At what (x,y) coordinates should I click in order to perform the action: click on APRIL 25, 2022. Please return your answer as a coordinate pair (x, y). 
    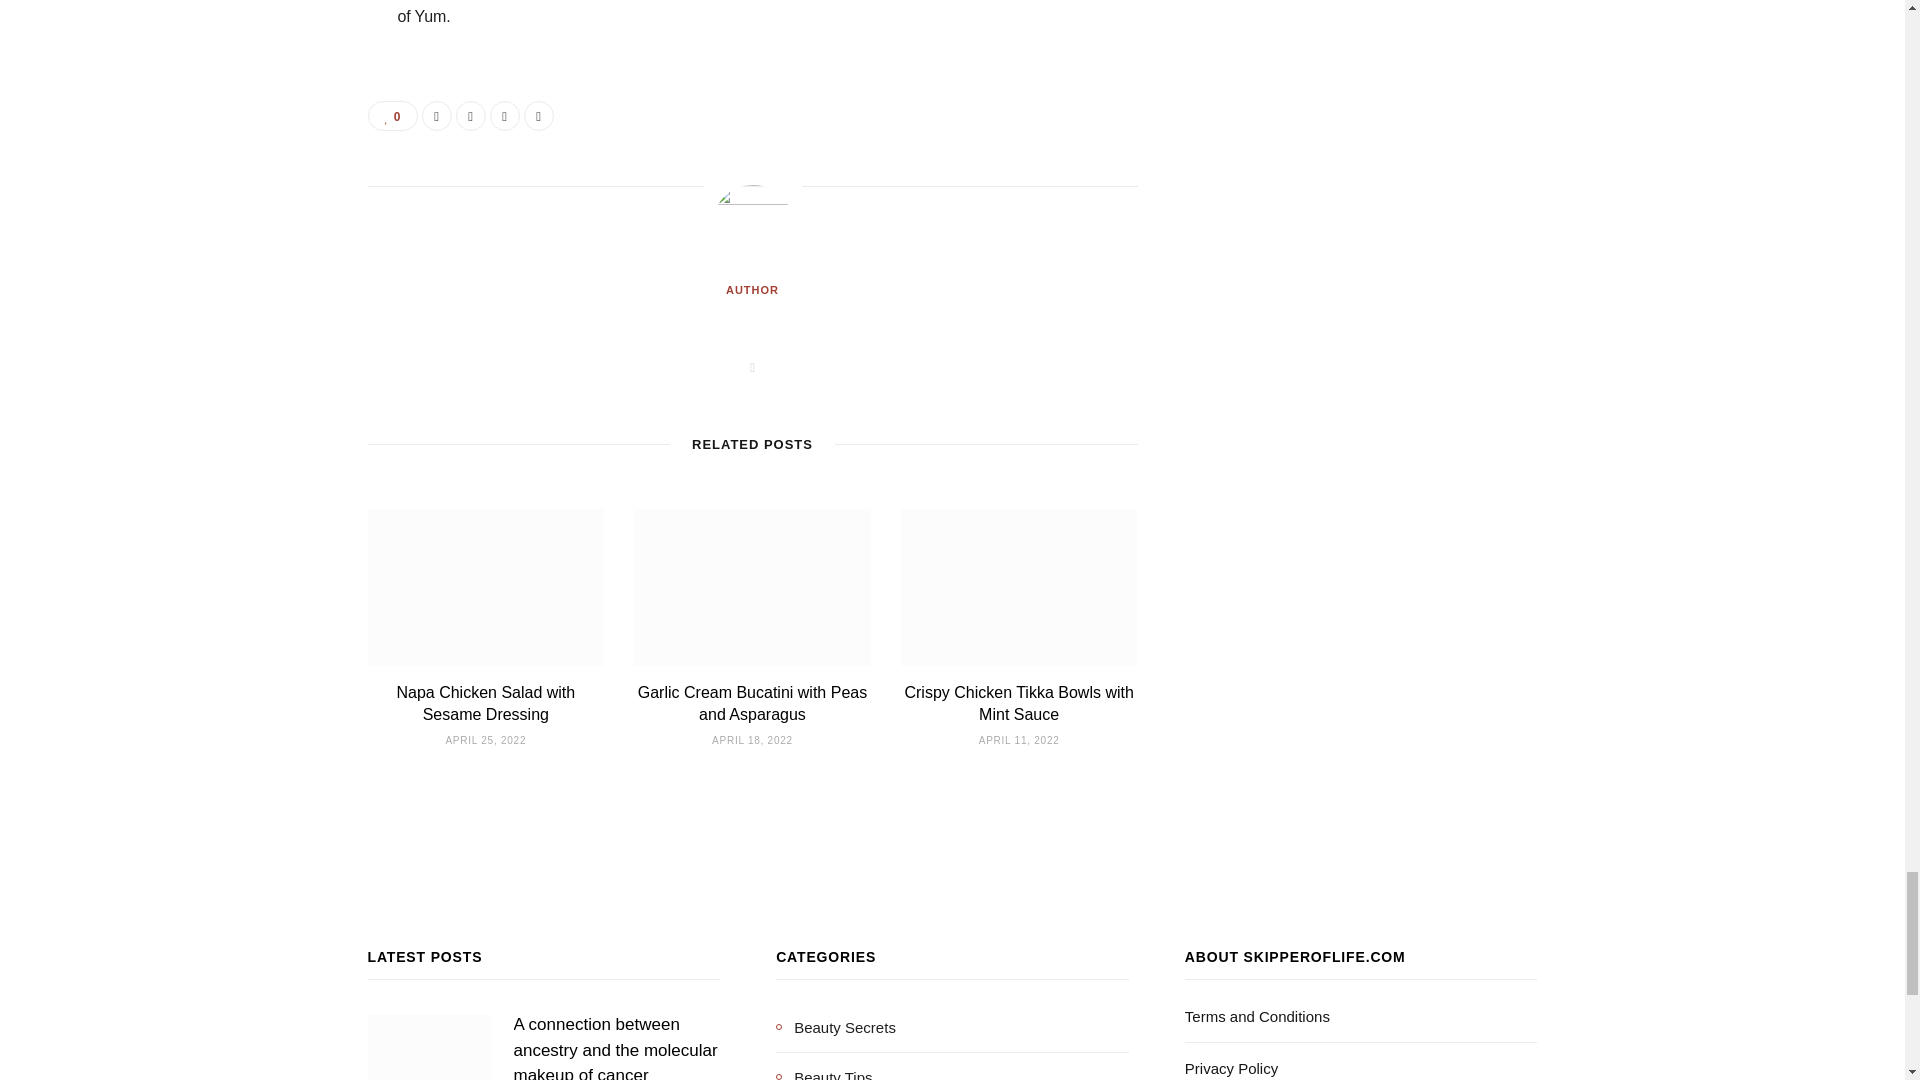
    Looking at the image, I should click on (486, 740).